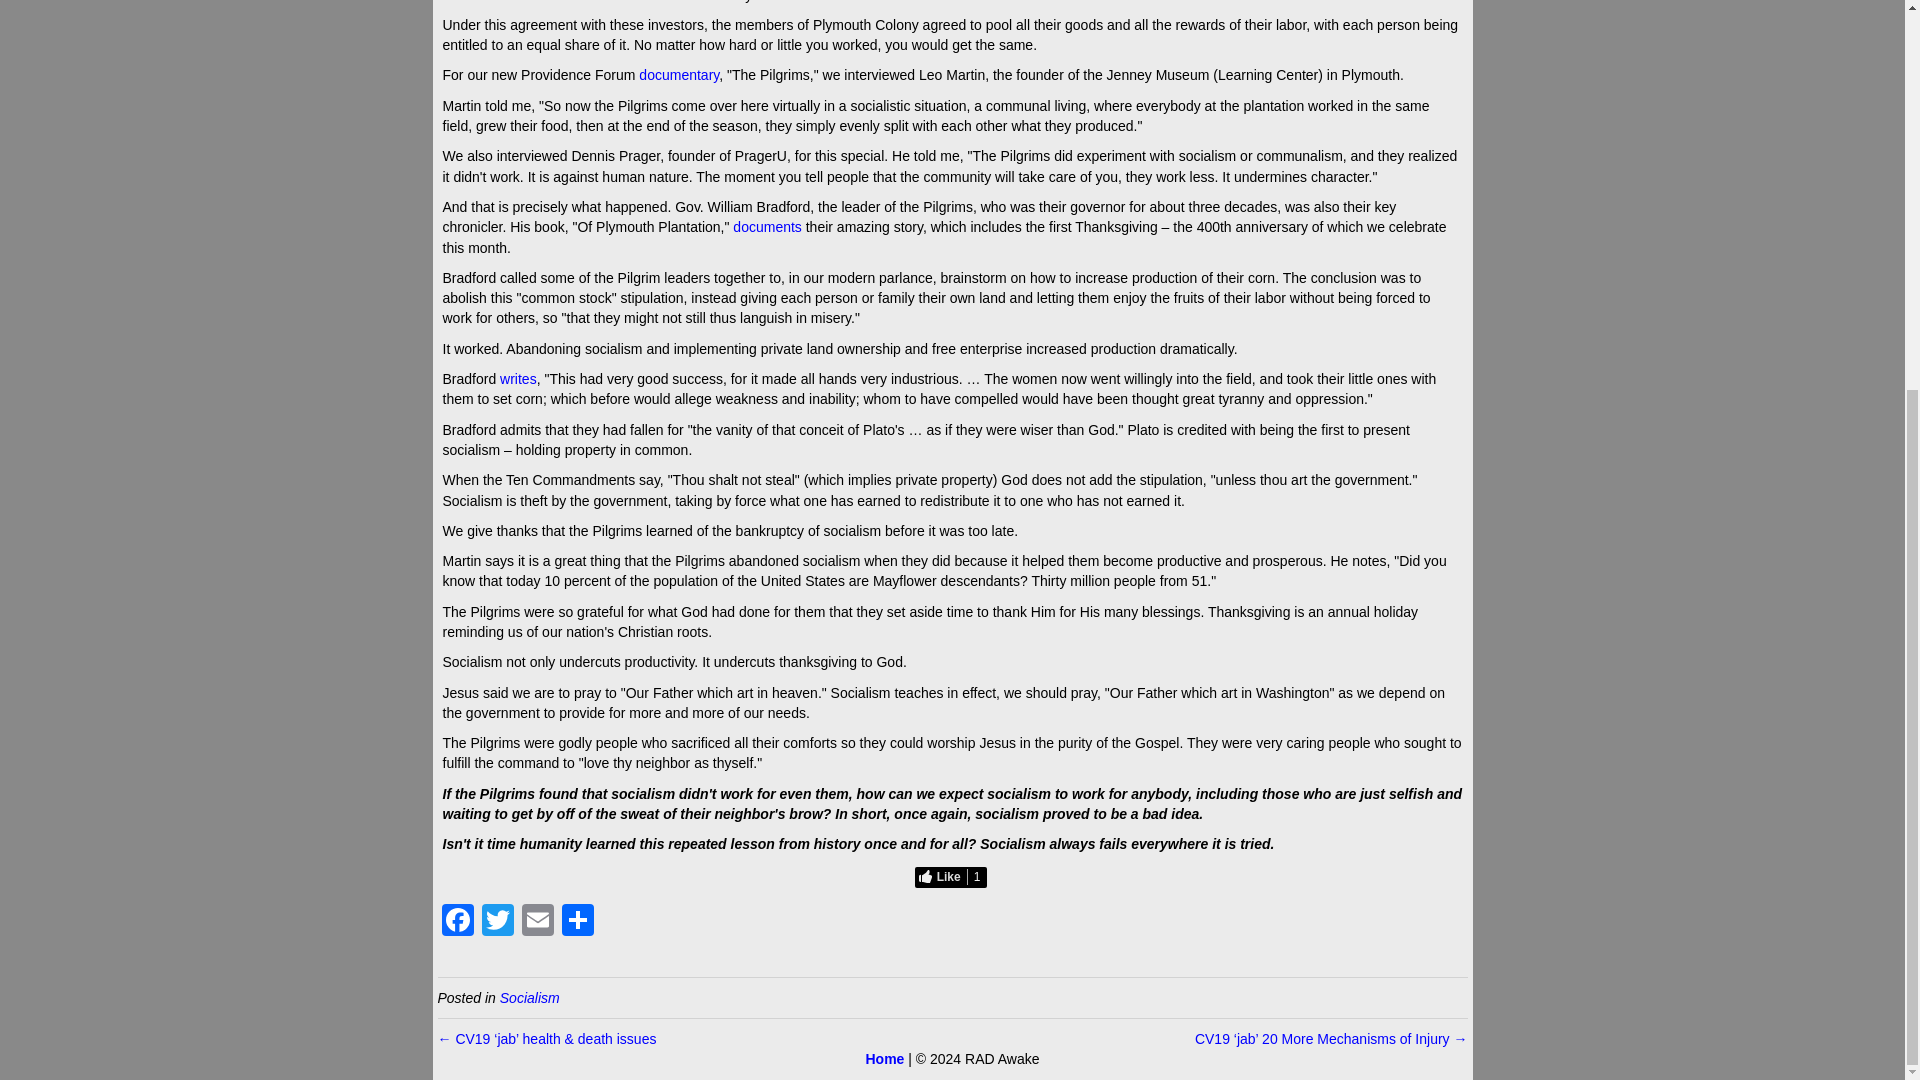 This screenshot has height=1080, width=1920. Describe the element at coordinates (458, 922) in the screenshot. I see `Facebook` at that location.